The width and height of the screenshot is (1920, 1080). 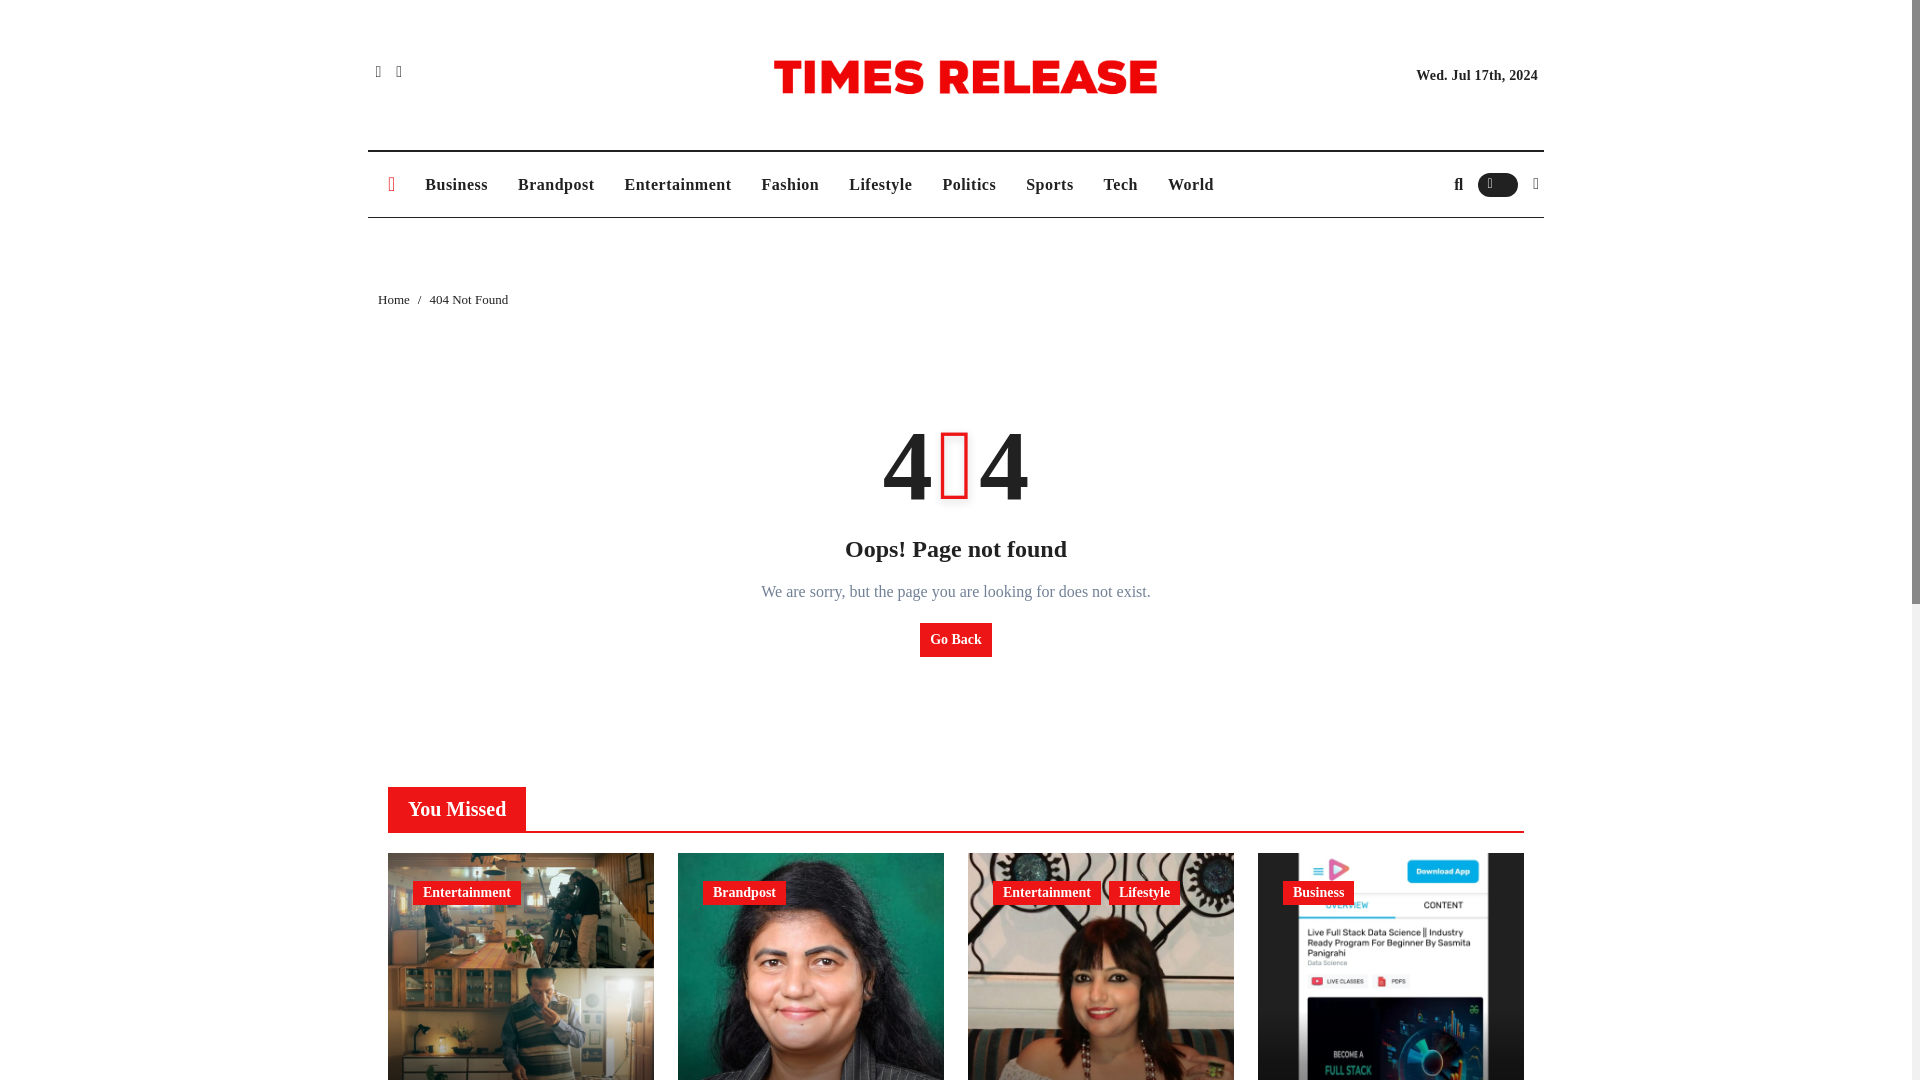 What do you see at coordinates (790, 184) in the screenshot?
I see `Fashion` at bounding box center [790, 184].